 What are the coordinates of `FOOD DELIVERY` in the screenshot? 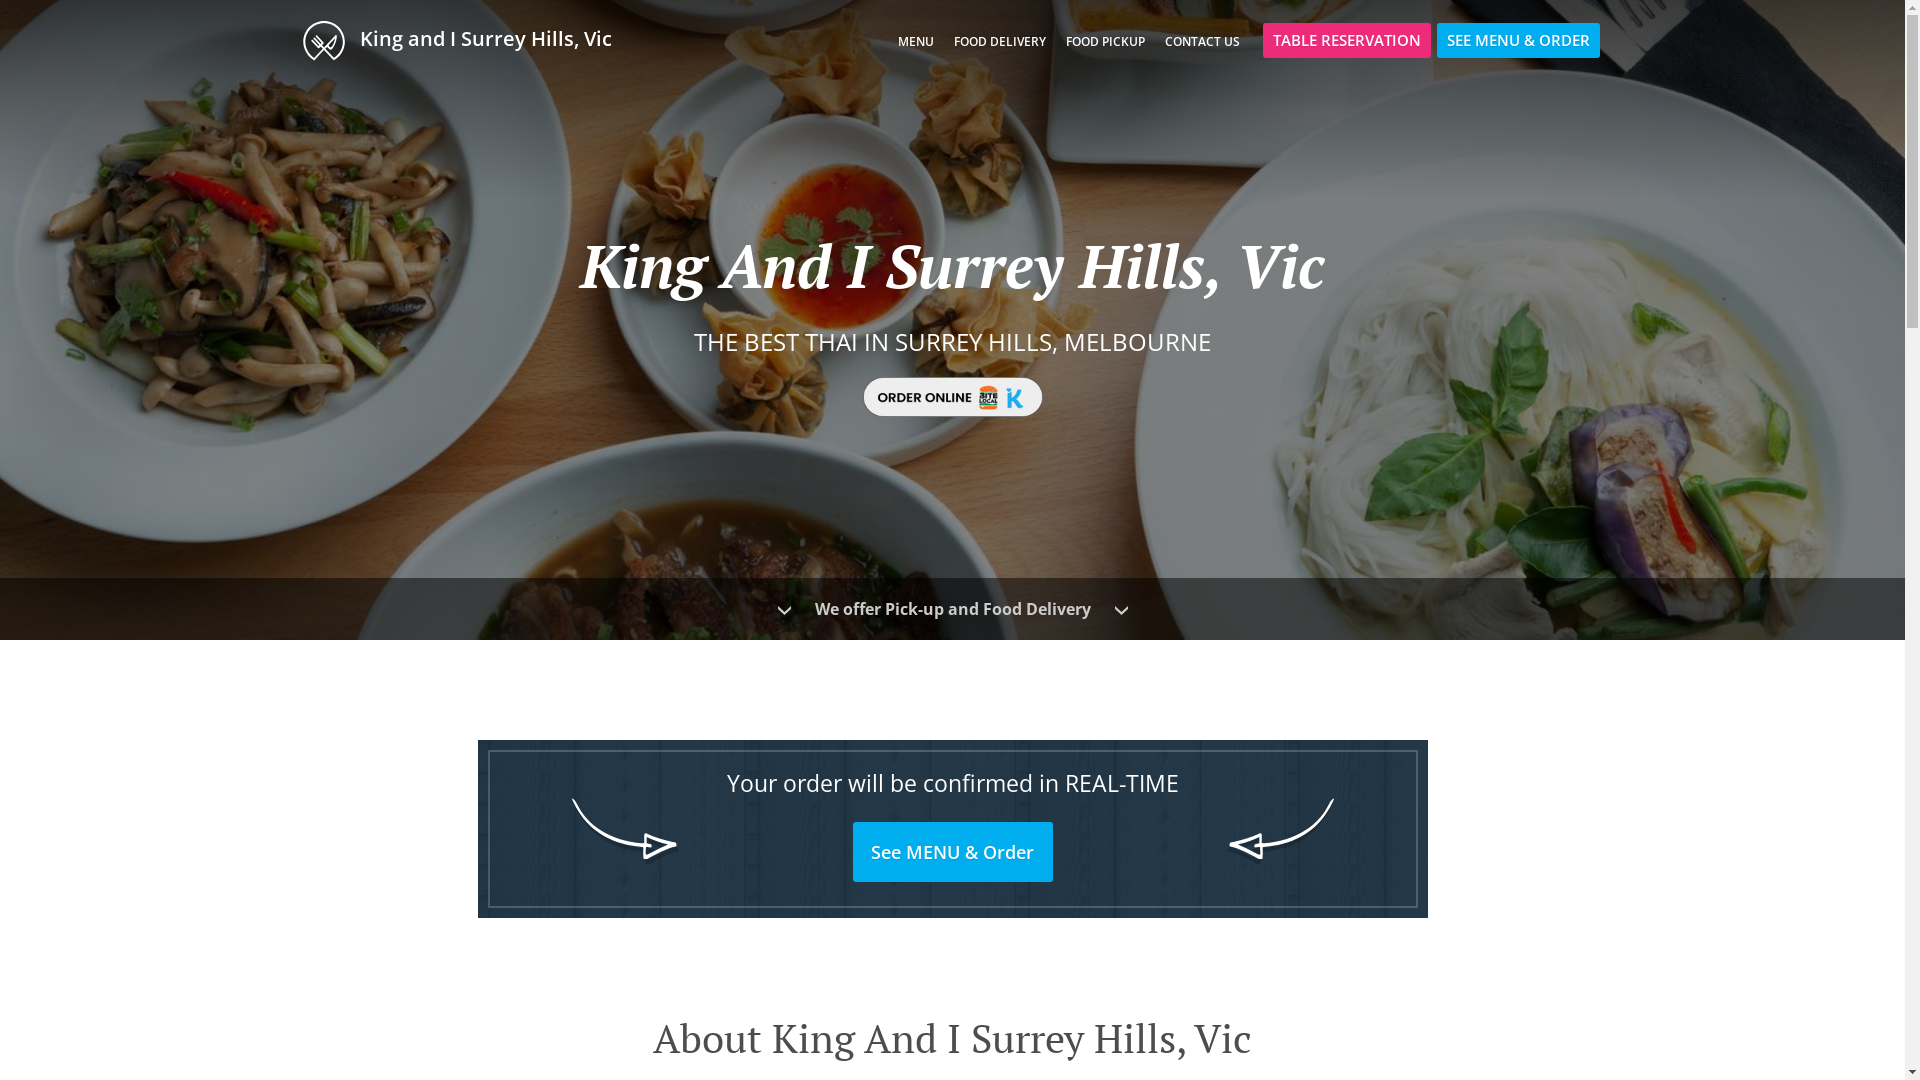 It's located at (1000, 42).